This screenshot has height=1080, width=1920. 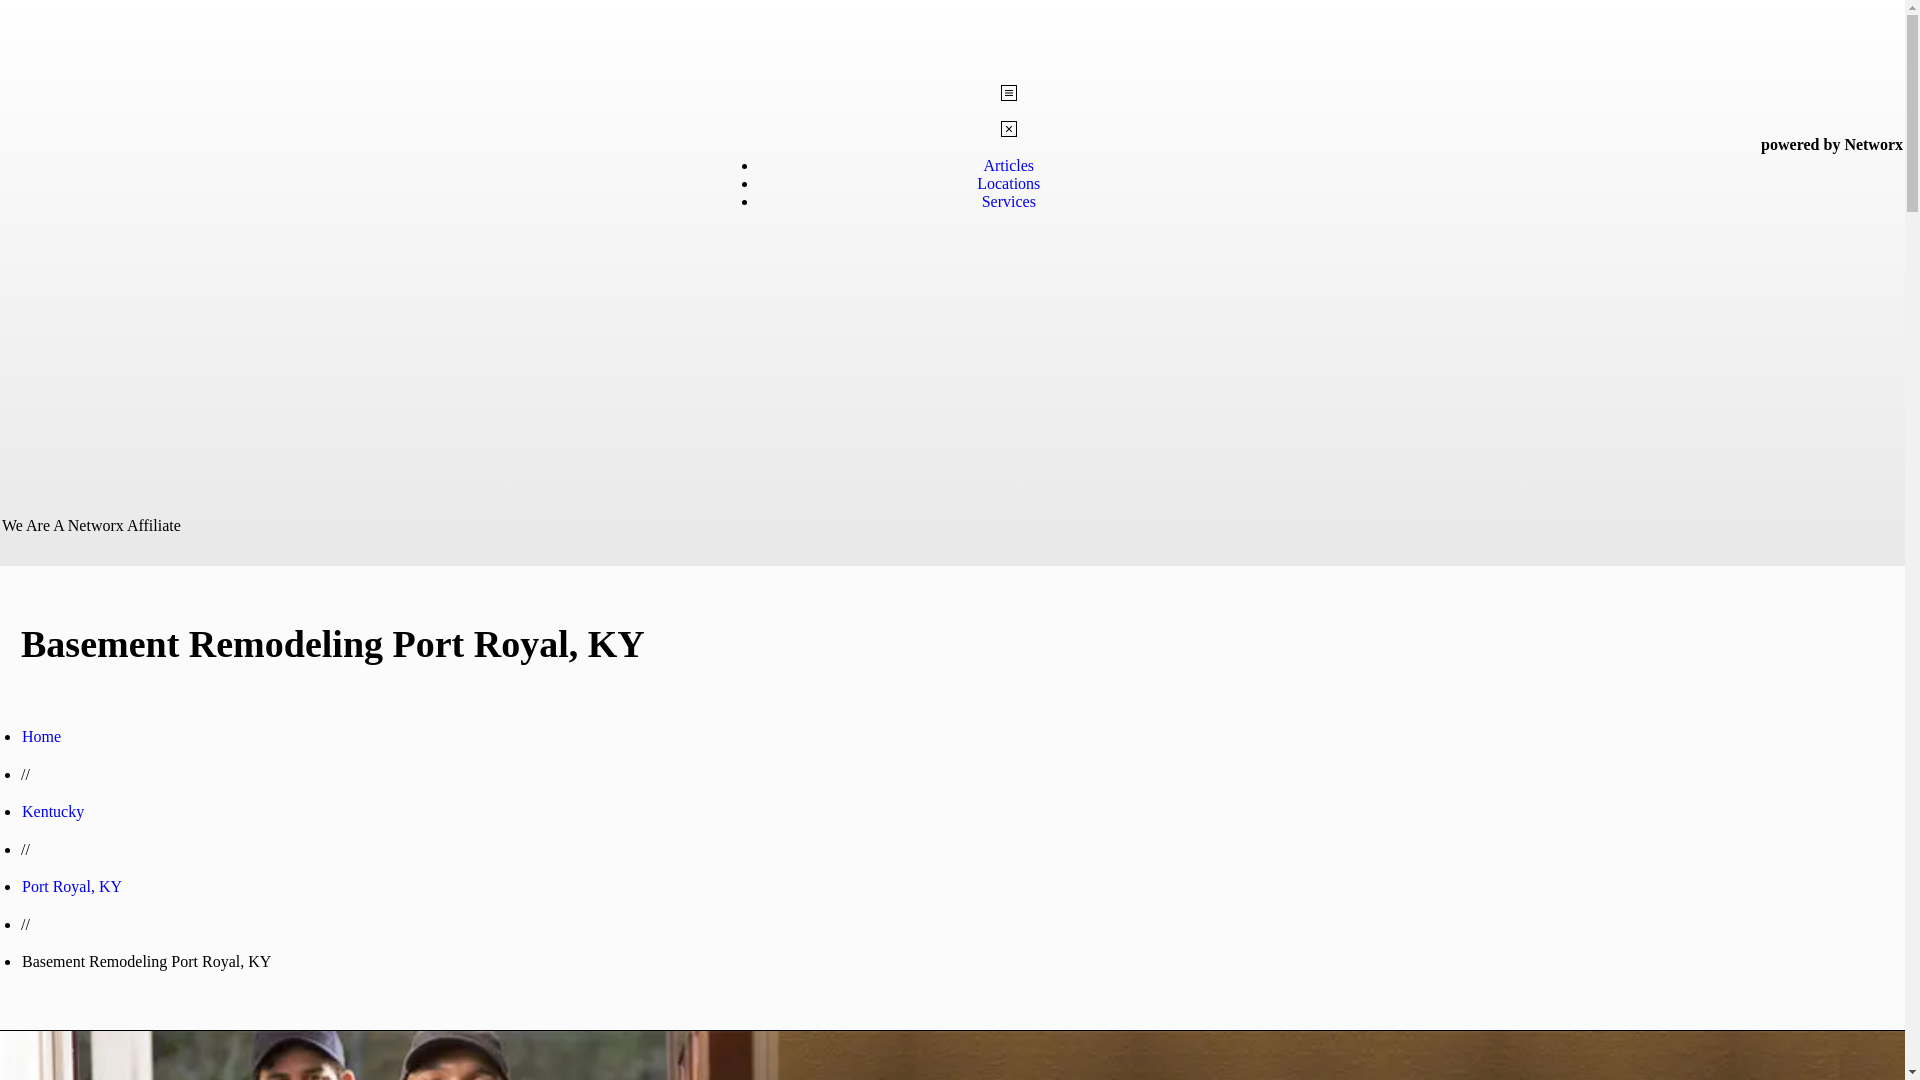 What do you see at coordinates (1008, 164) in the screenshot?
I see `Articles` at bounding box center [1008, 164].